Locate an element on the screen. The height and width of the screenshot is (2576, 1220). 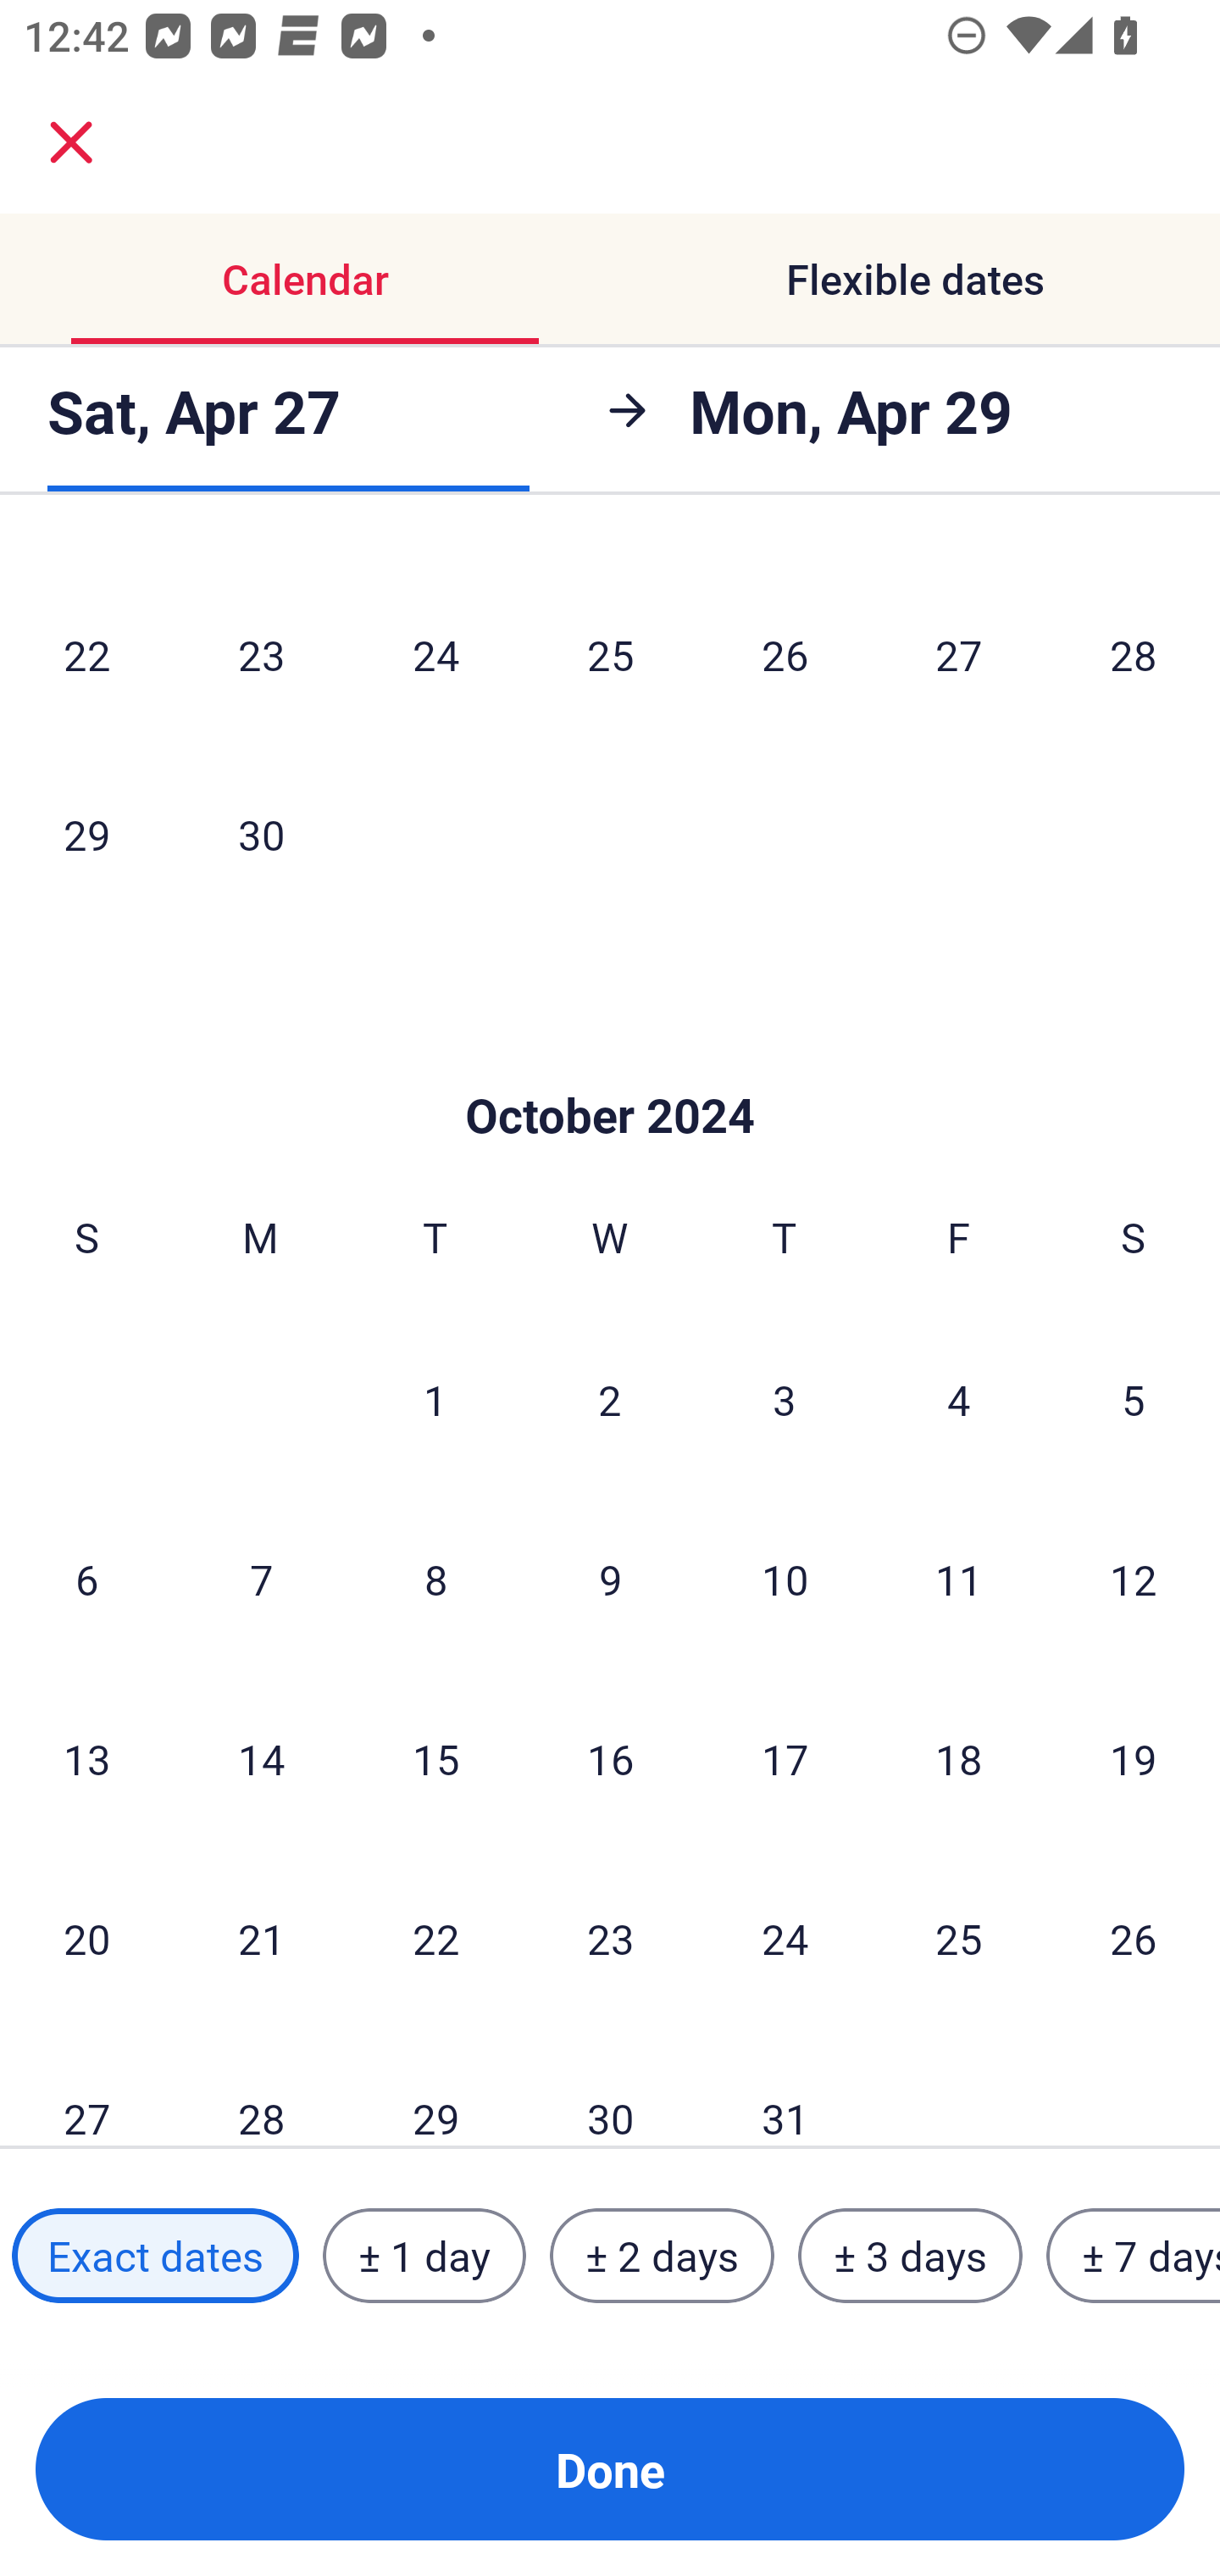
1 Tuesday, October 1, 2024 is located at coordinates (435, 1400).